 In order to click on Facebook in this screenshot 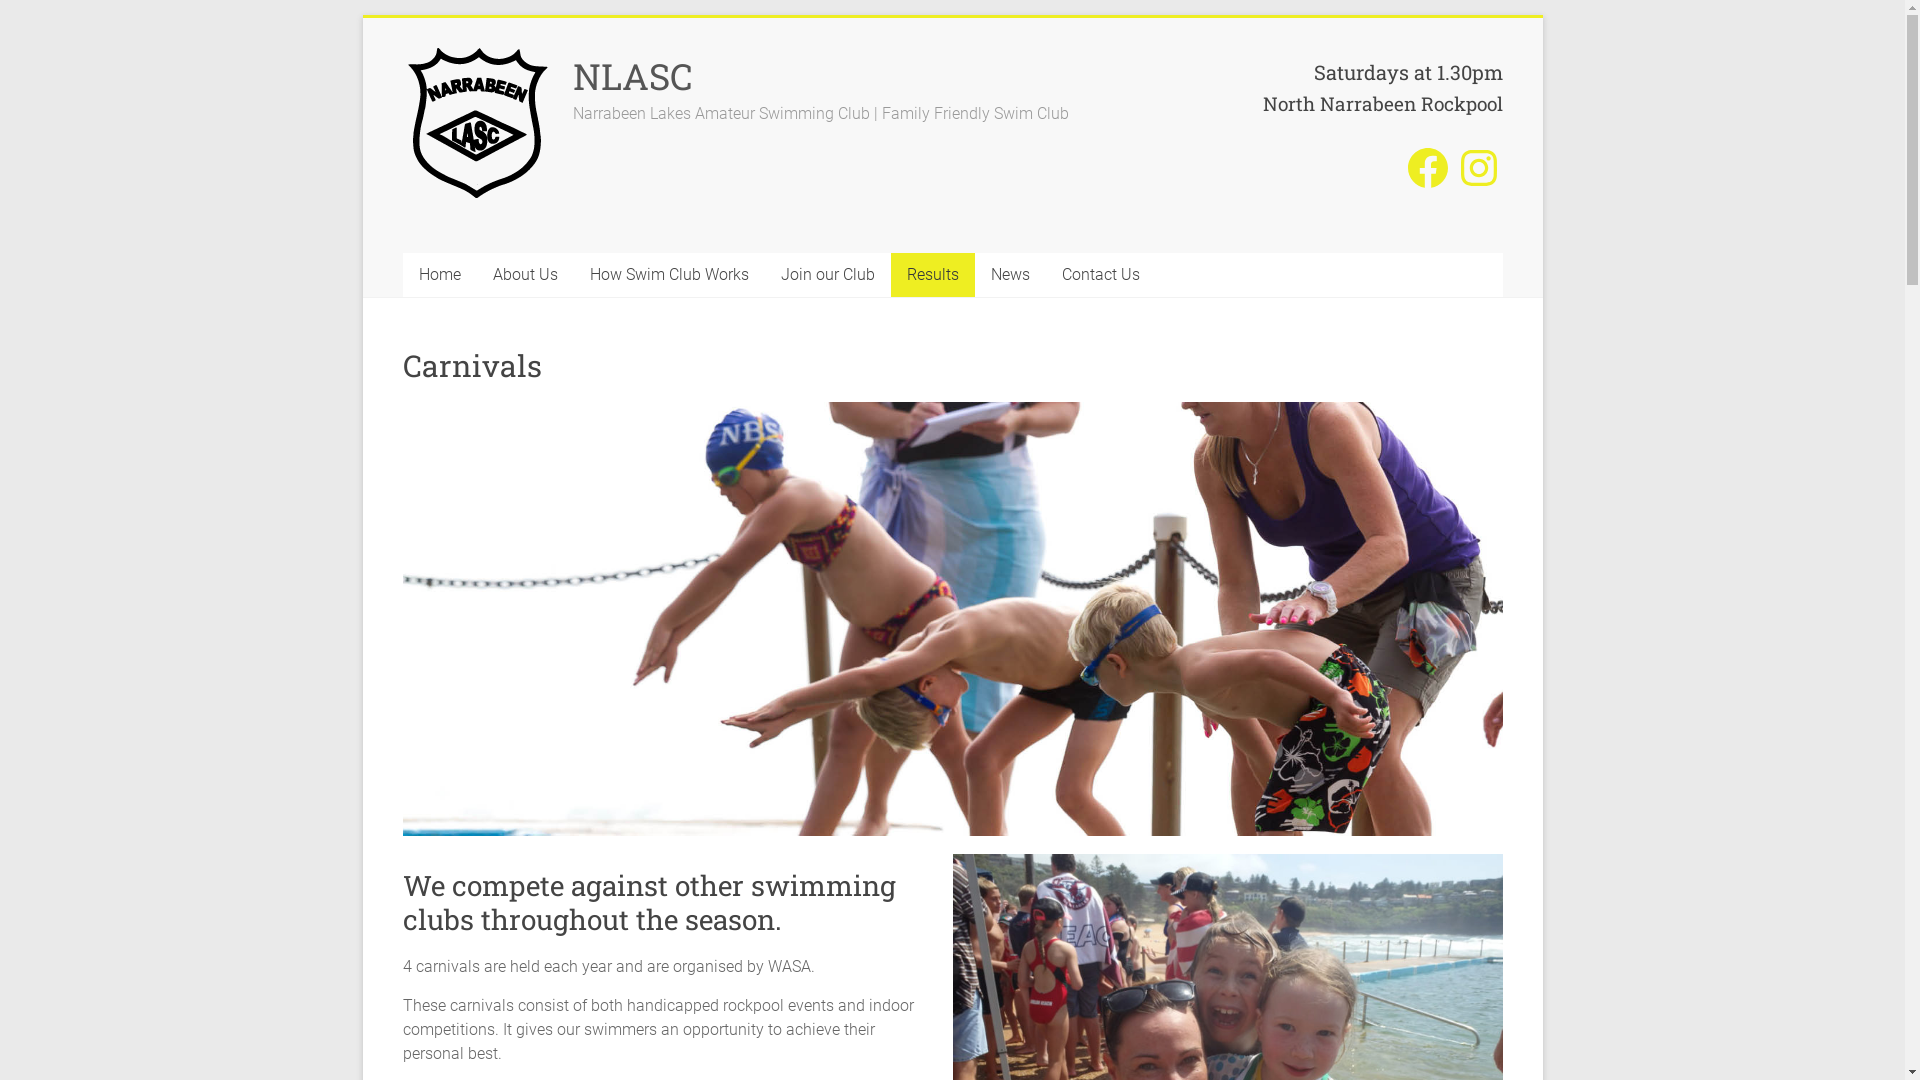, I will do `click(1428, 168)`.